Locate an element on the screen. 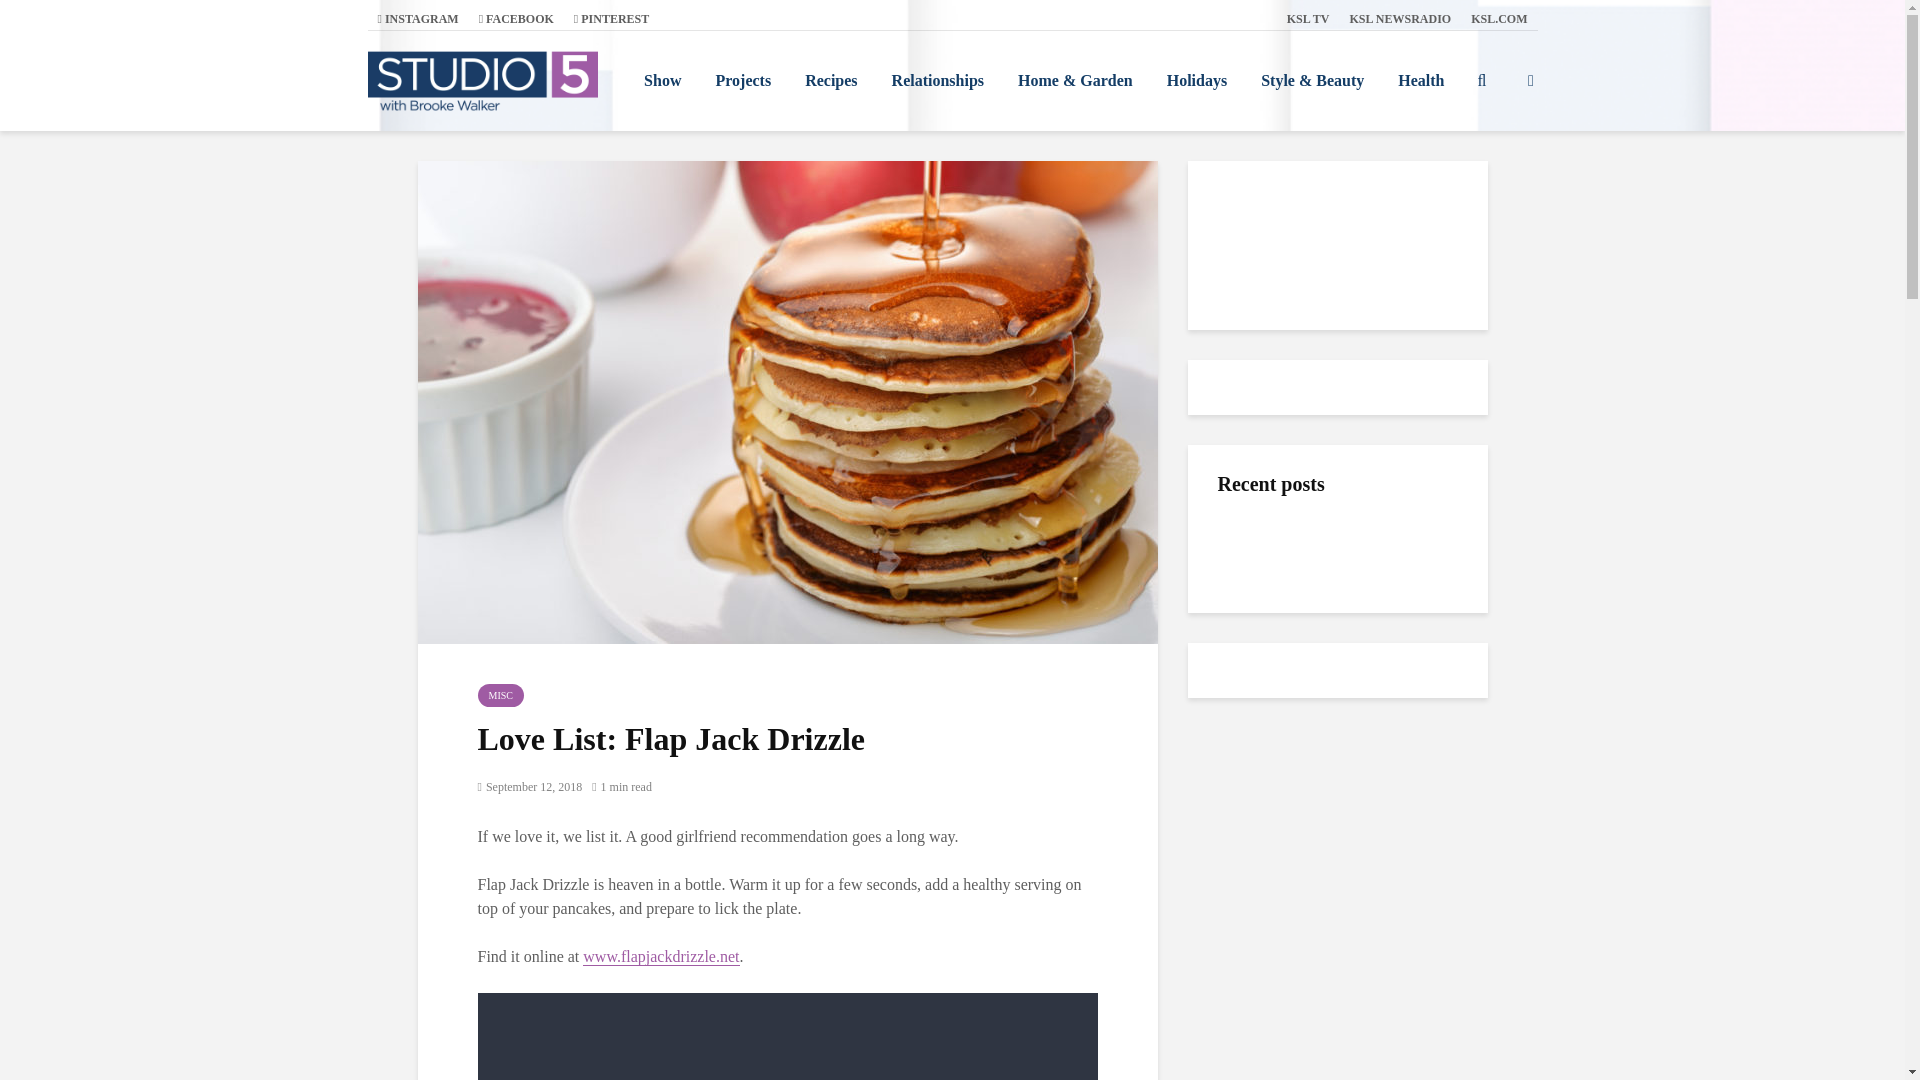  www.flapjackdrizzle.net is located at coordinates (661, 956).